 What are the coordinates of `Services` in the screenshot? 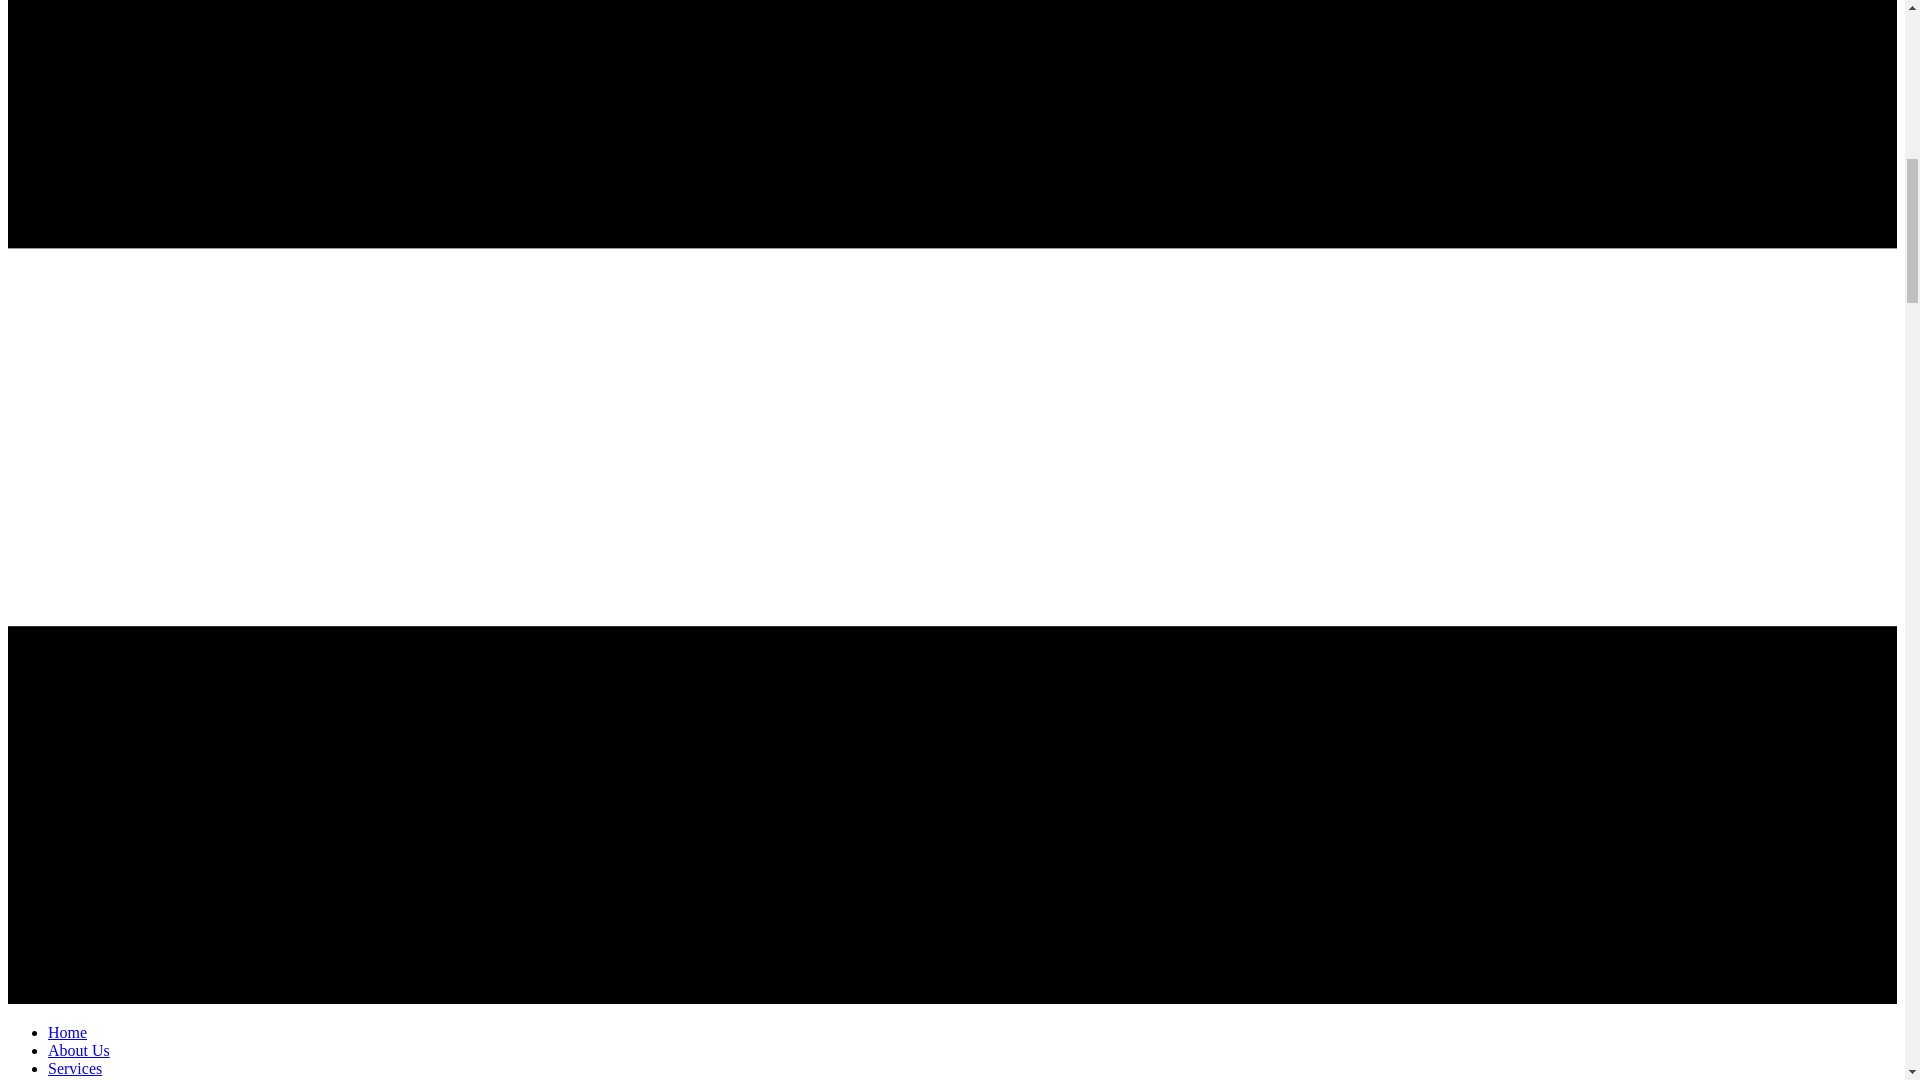 It's located at (74, 1068).